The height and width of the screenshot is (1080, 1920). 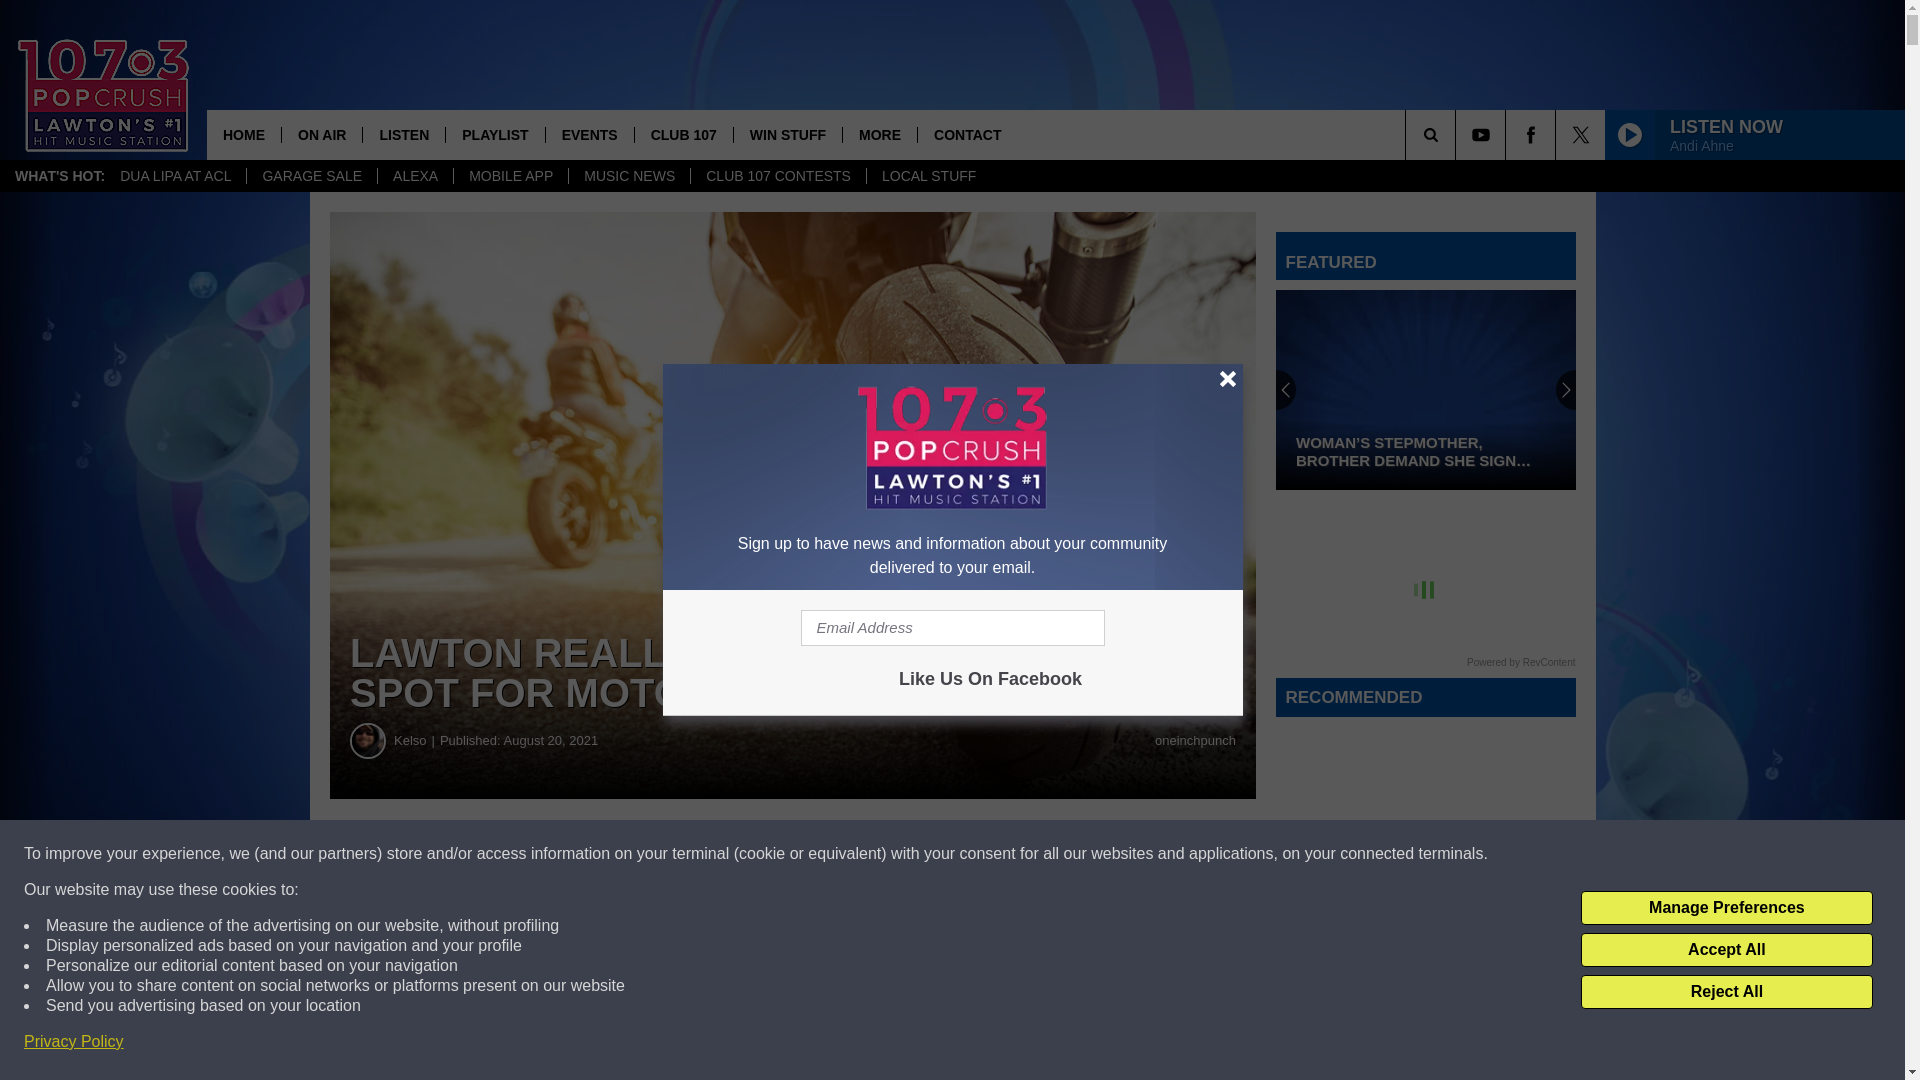 What do you see at coordinates (683, 134) in the screenshot?
I see `CLUB 107` at bounding box center [683, 134].